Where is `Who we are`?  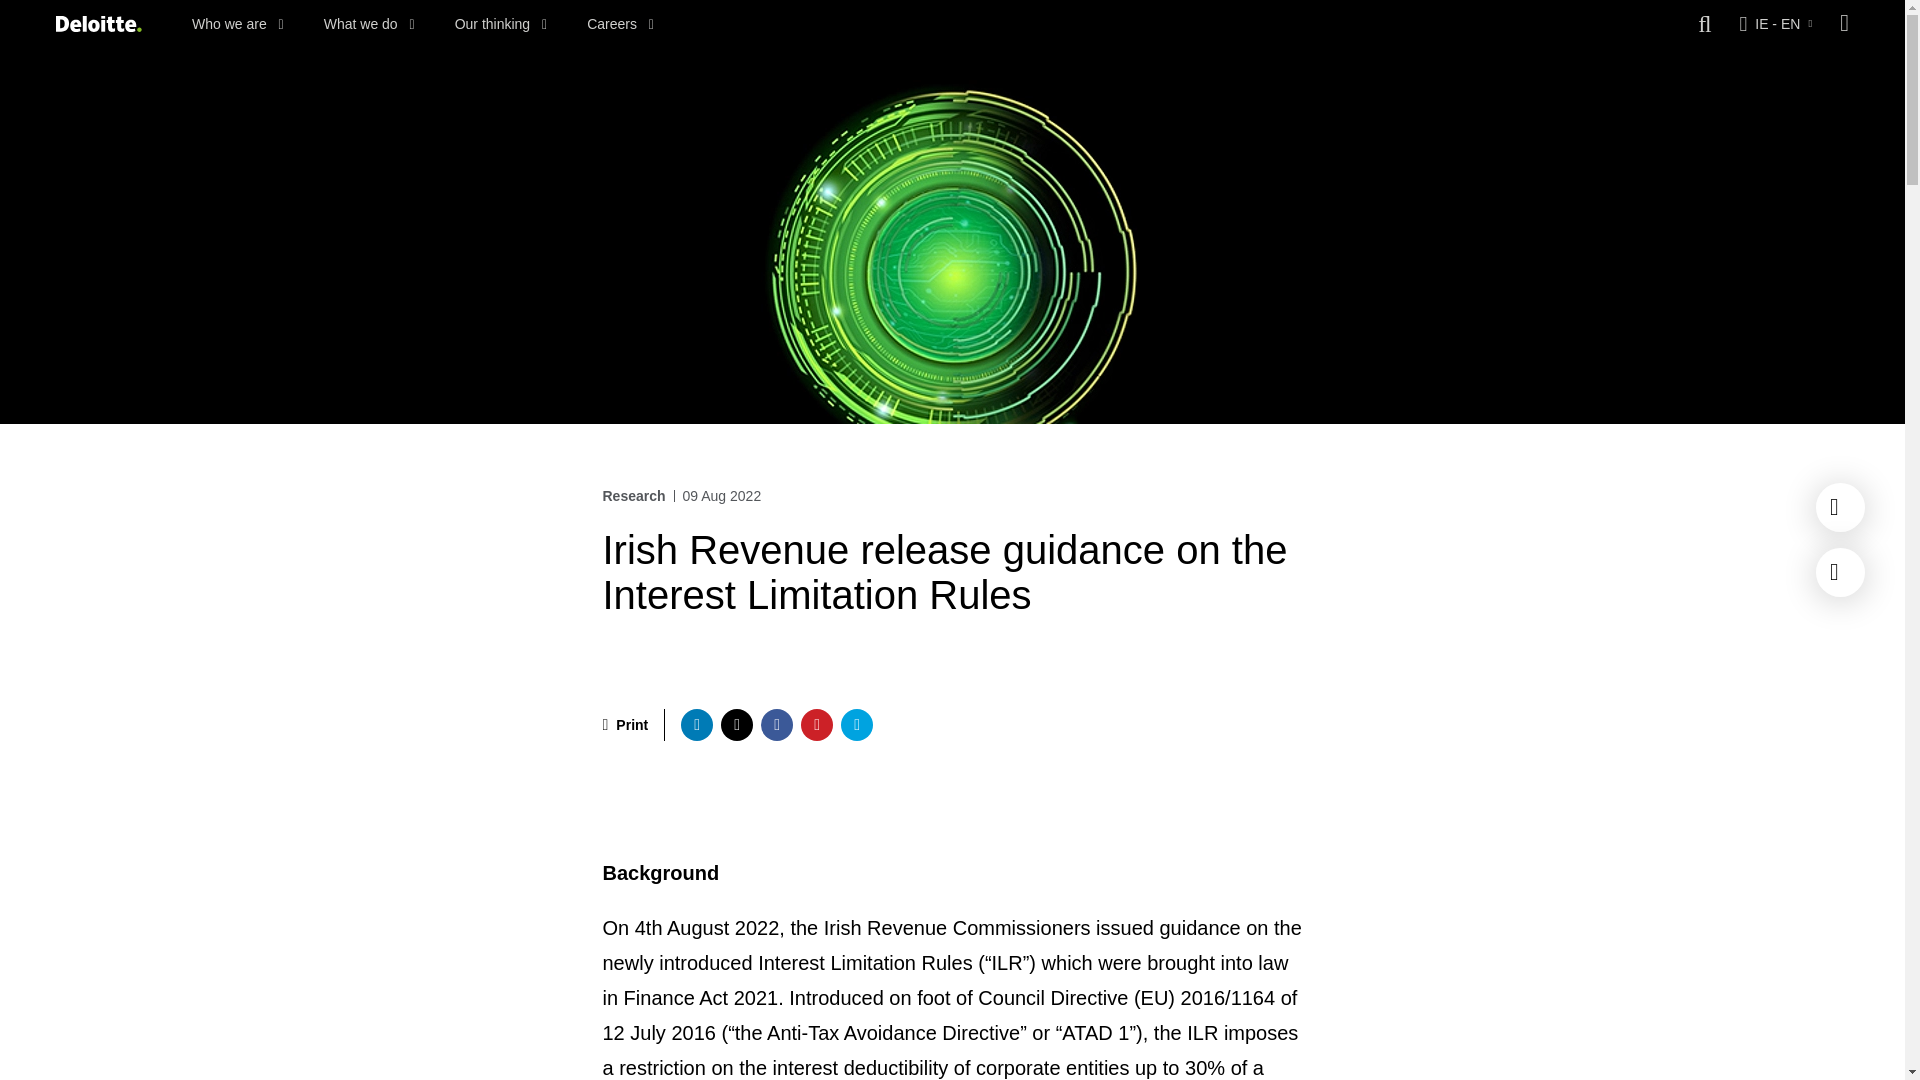
Who we are is located at coordinates (238, 24).